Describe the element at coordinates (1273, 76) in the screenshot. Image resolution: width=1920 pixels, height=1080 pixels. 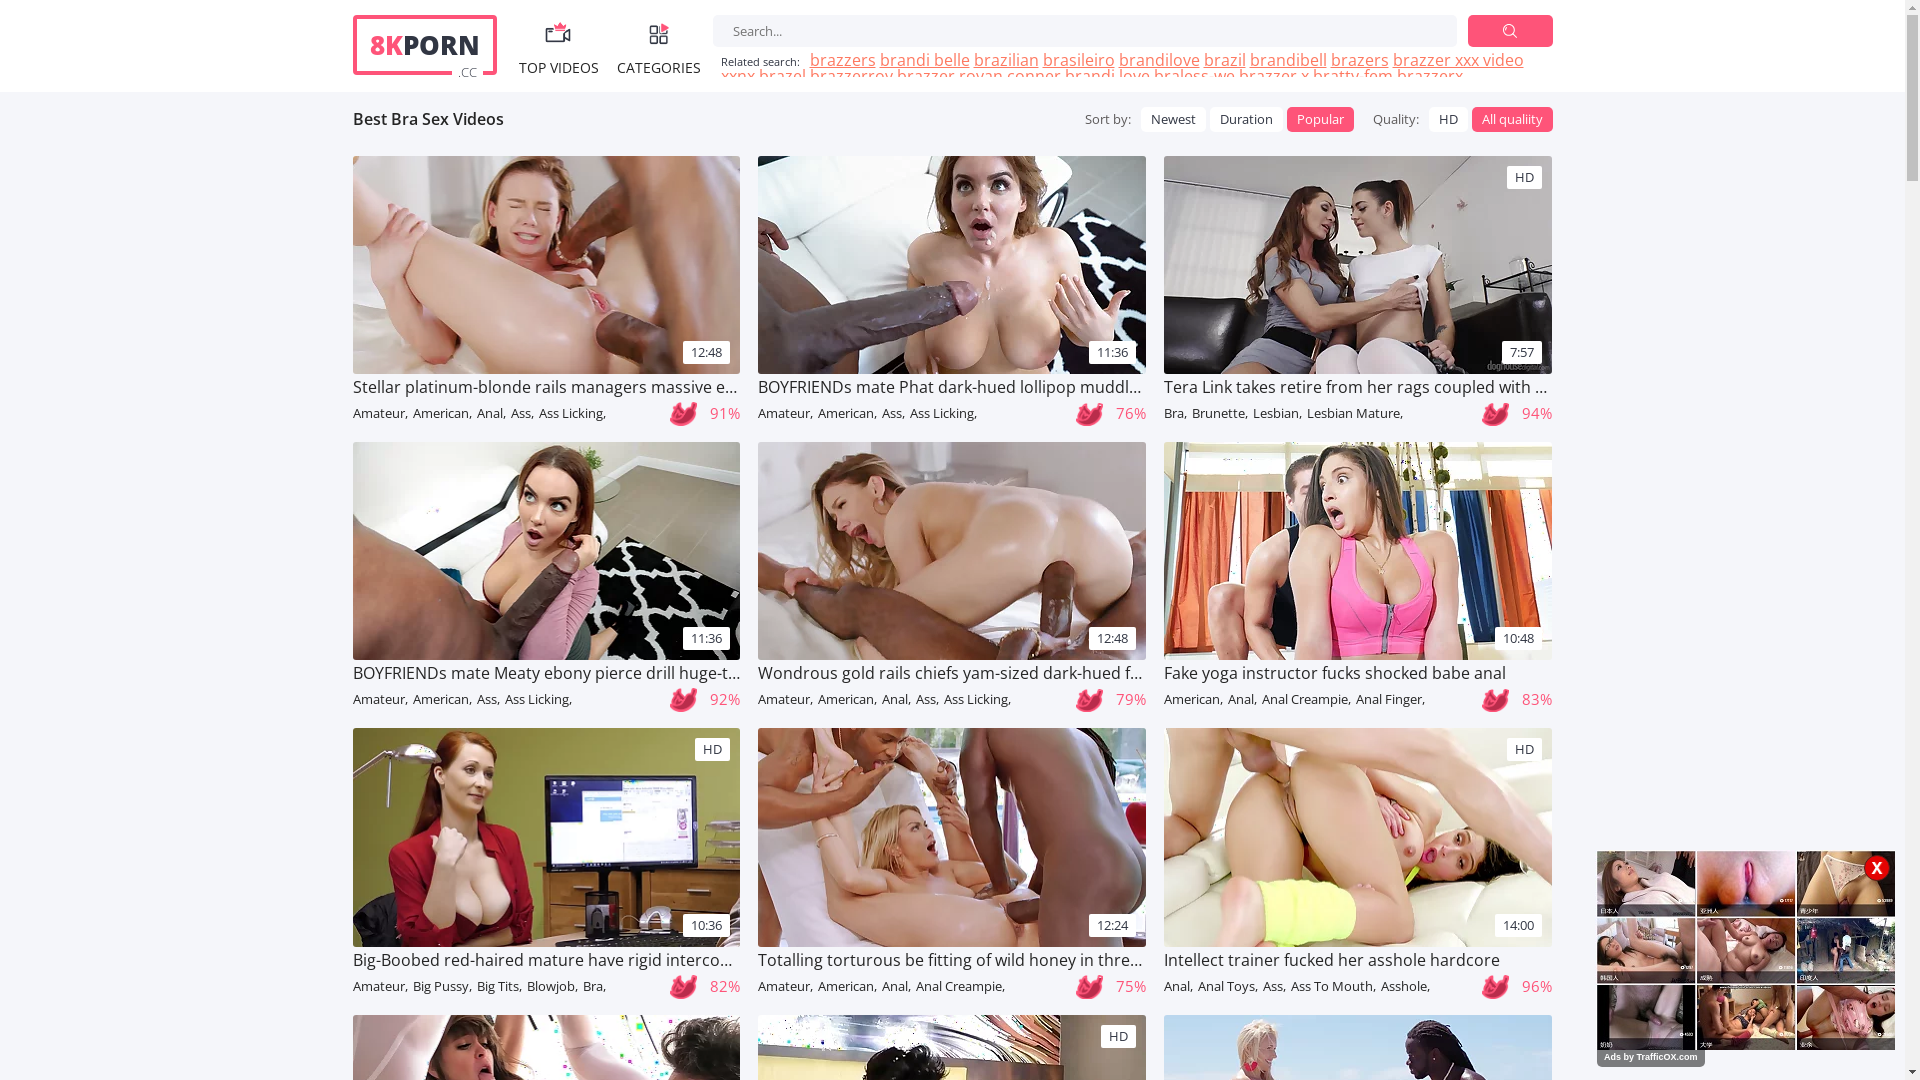
I see `brazzer x` at that location.